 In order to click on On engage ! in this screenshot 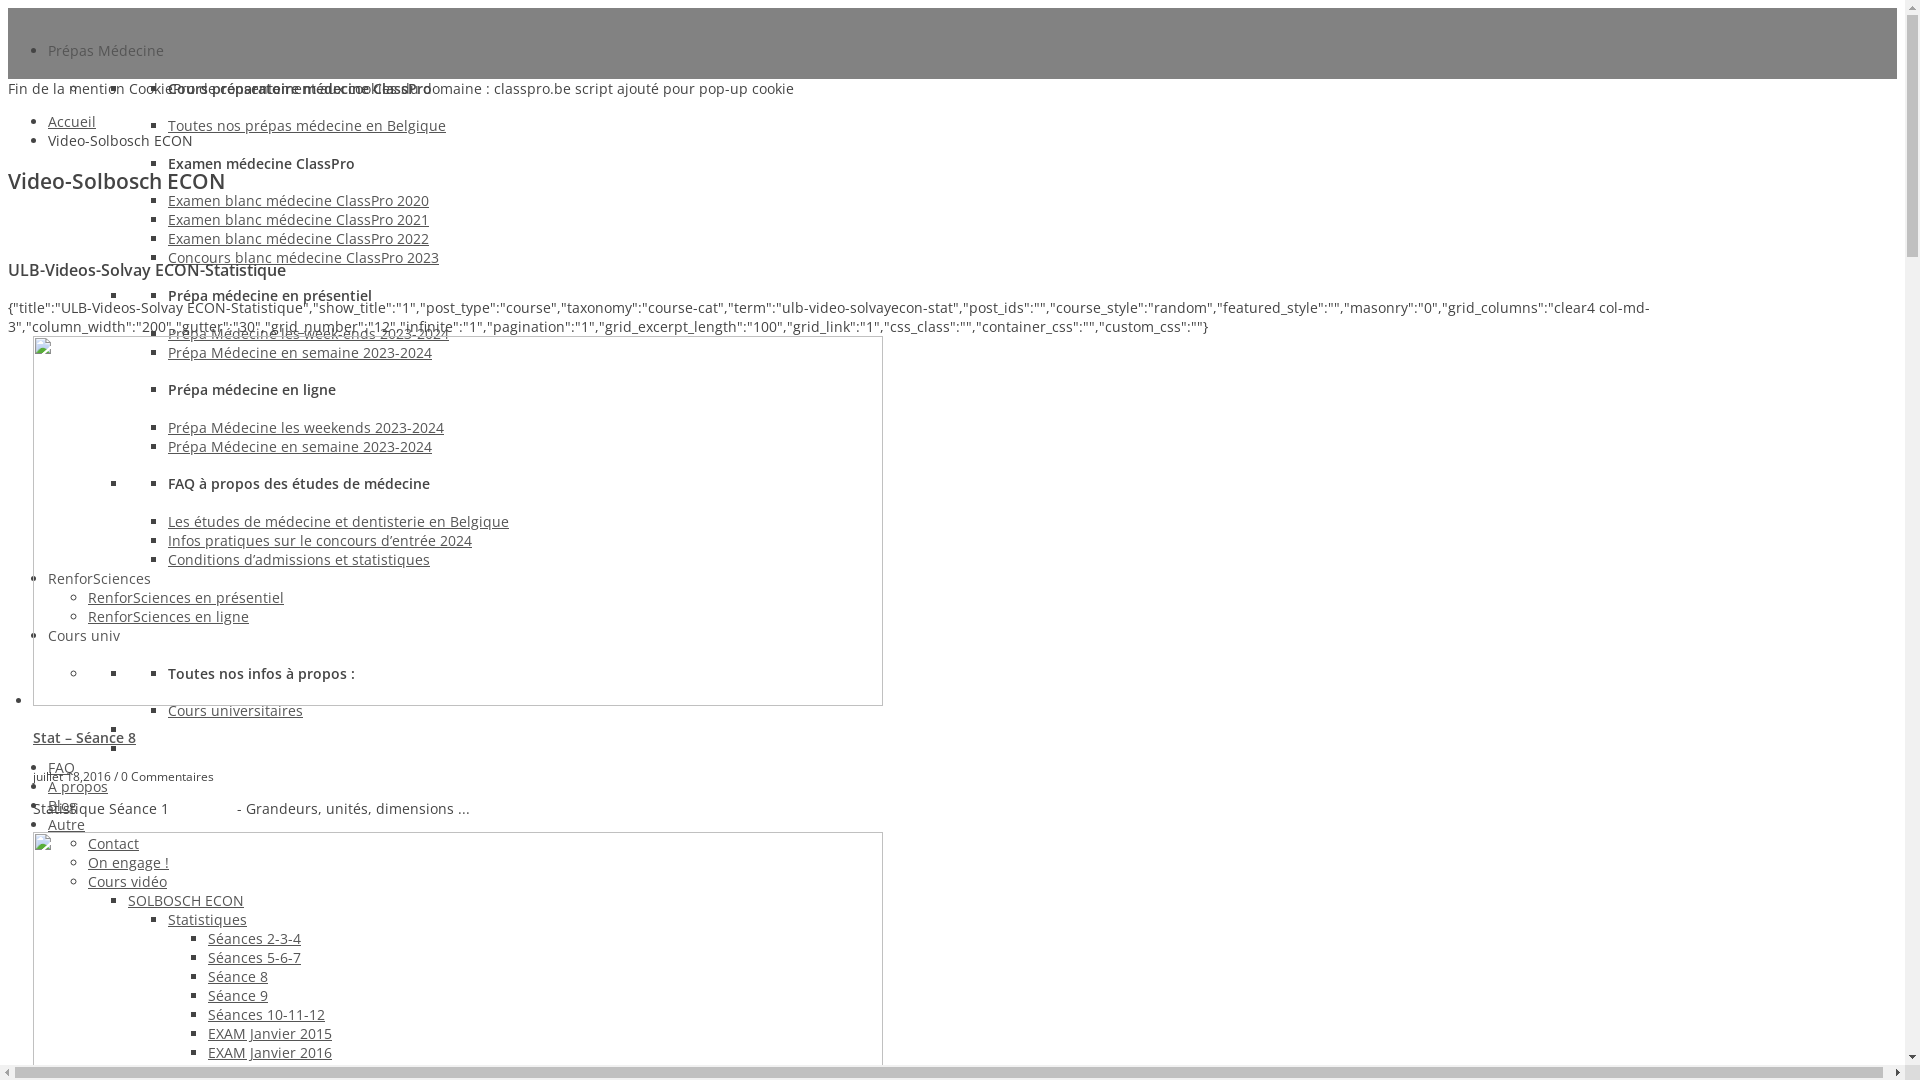, I will do `click(128, 862)`.